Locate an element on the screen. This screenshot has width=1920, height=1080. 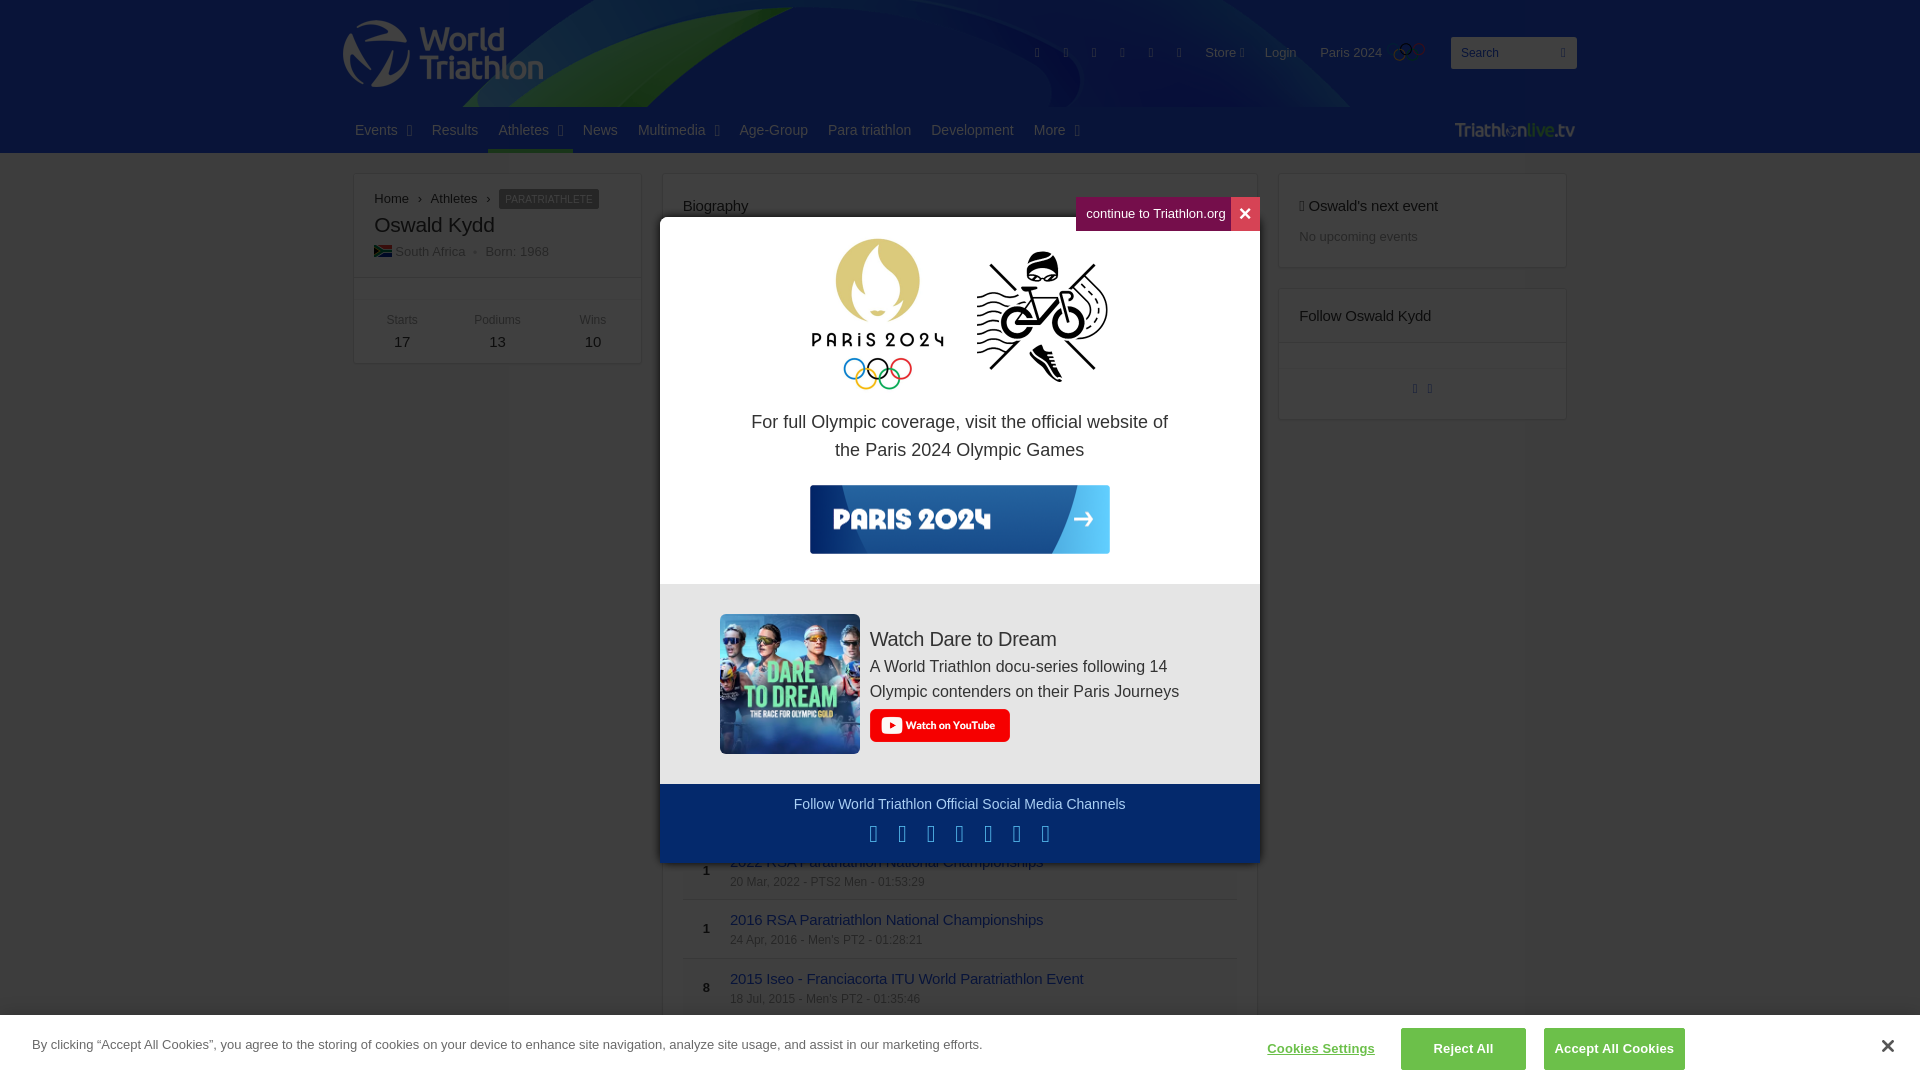
Paris 2024 is located at coordinates (1372, 52).